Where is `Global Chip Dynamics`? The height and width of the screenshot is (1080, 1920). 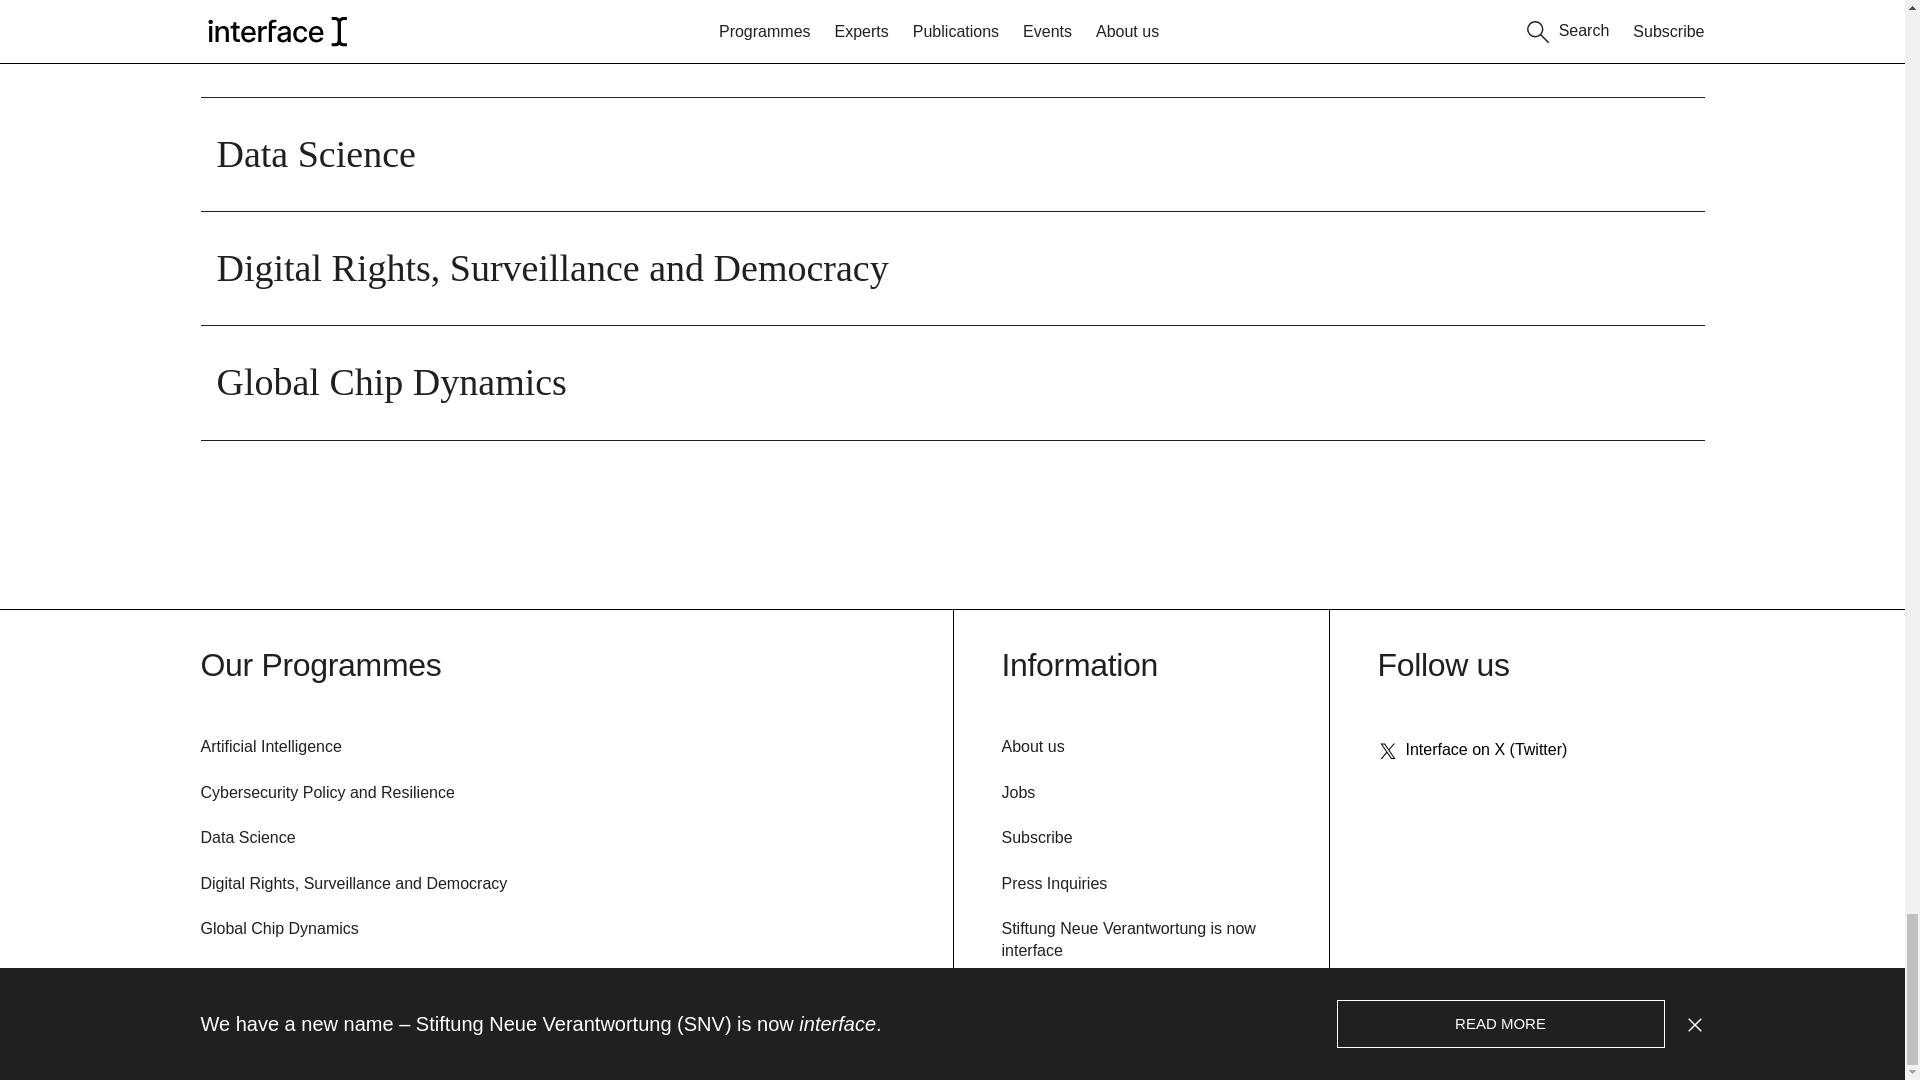 Global Chip Dynamics is located at coordinates (952, 382).